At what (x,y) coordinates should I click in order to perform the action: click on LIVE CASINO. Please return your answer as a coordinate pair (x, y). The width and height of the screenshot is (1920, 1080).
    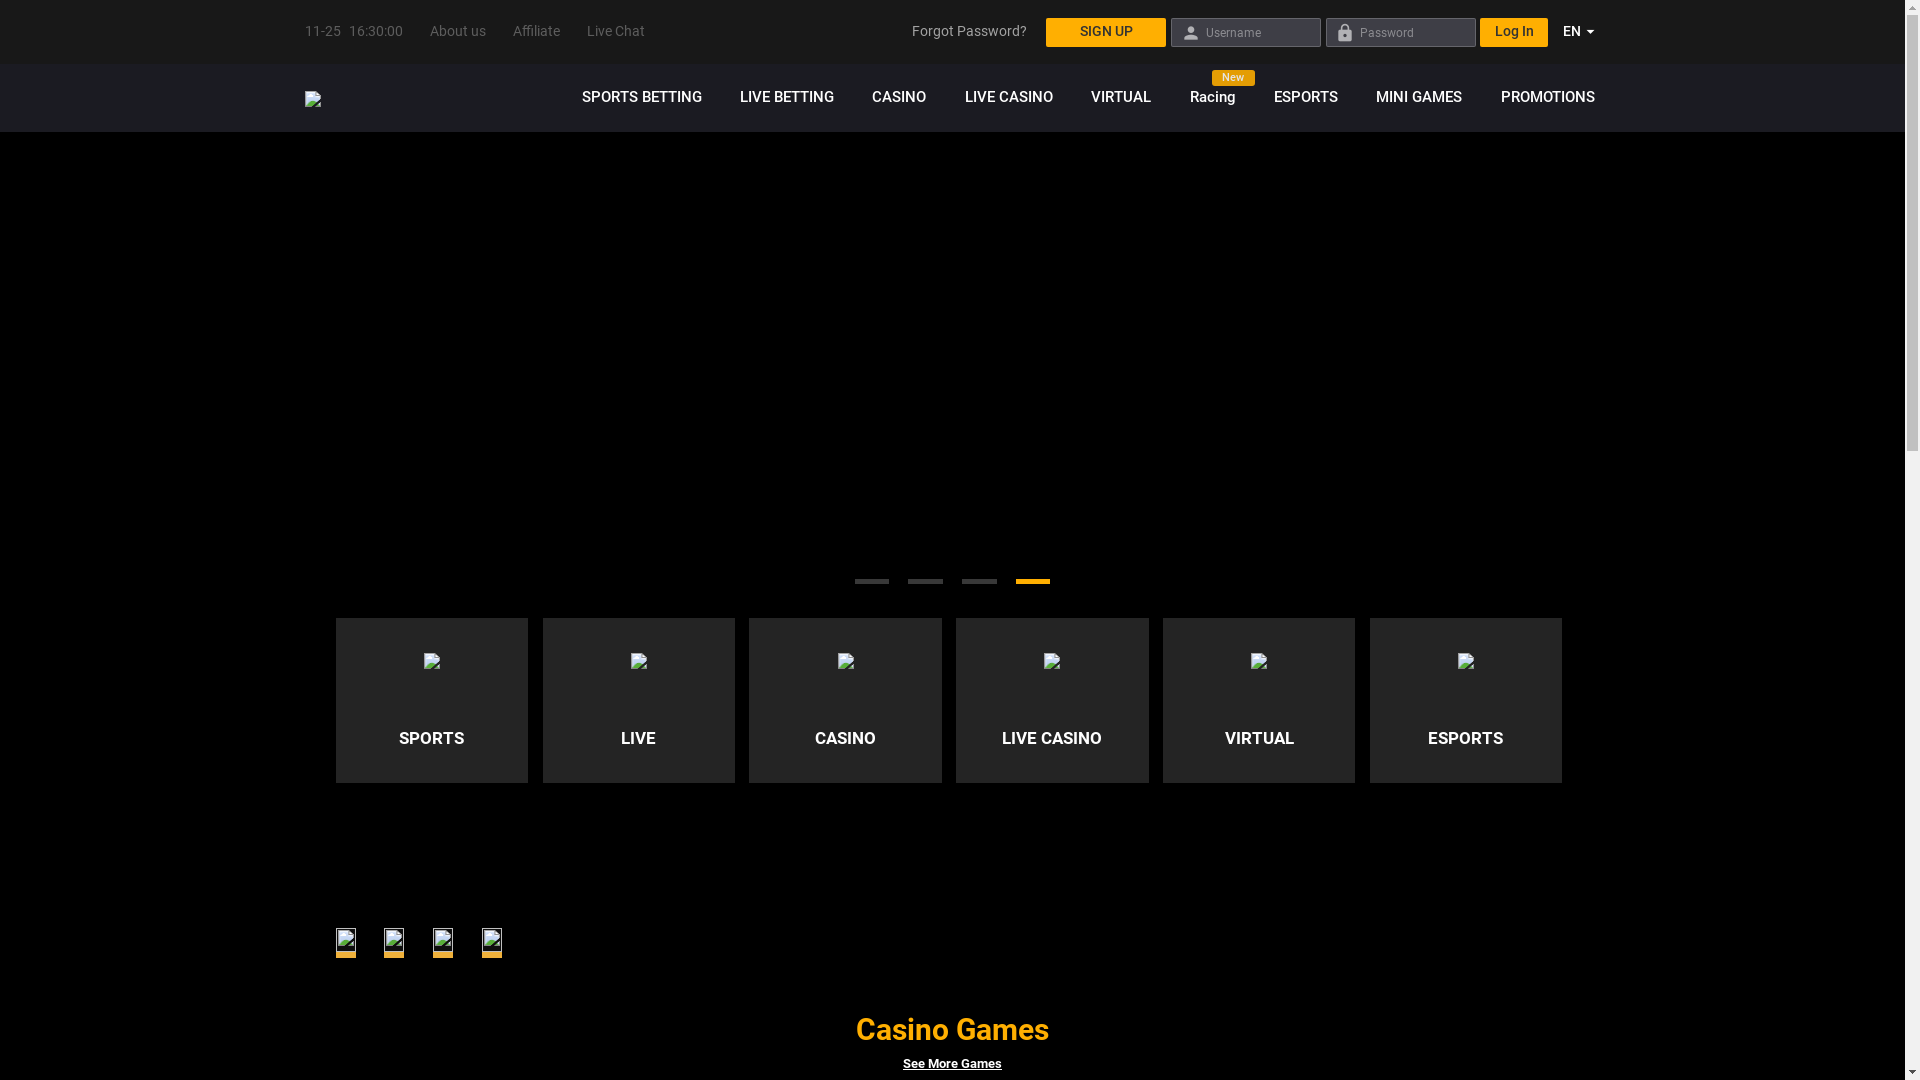
    Looking at the image, I should click on (1009, 98).